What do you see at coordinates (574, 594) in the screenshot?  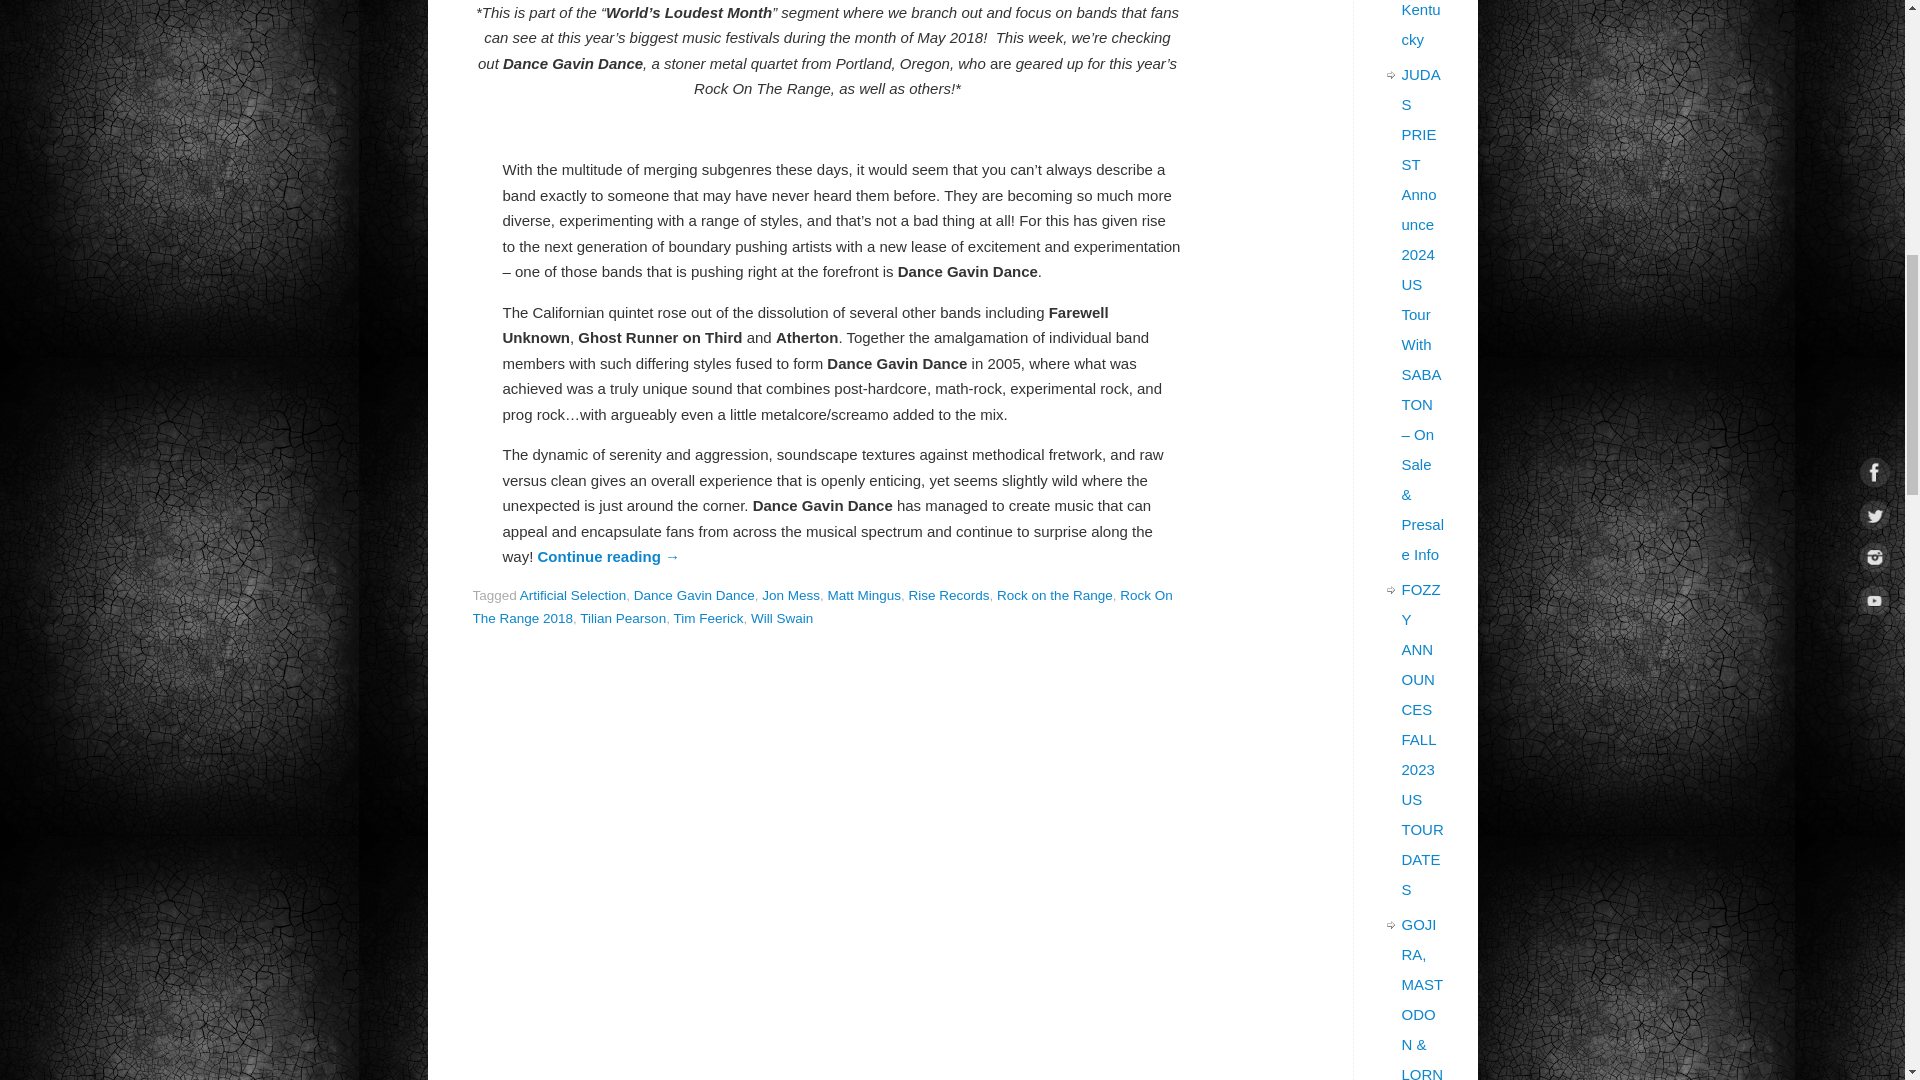 I see `Artificial Selection` at bounding box center [574, 594].